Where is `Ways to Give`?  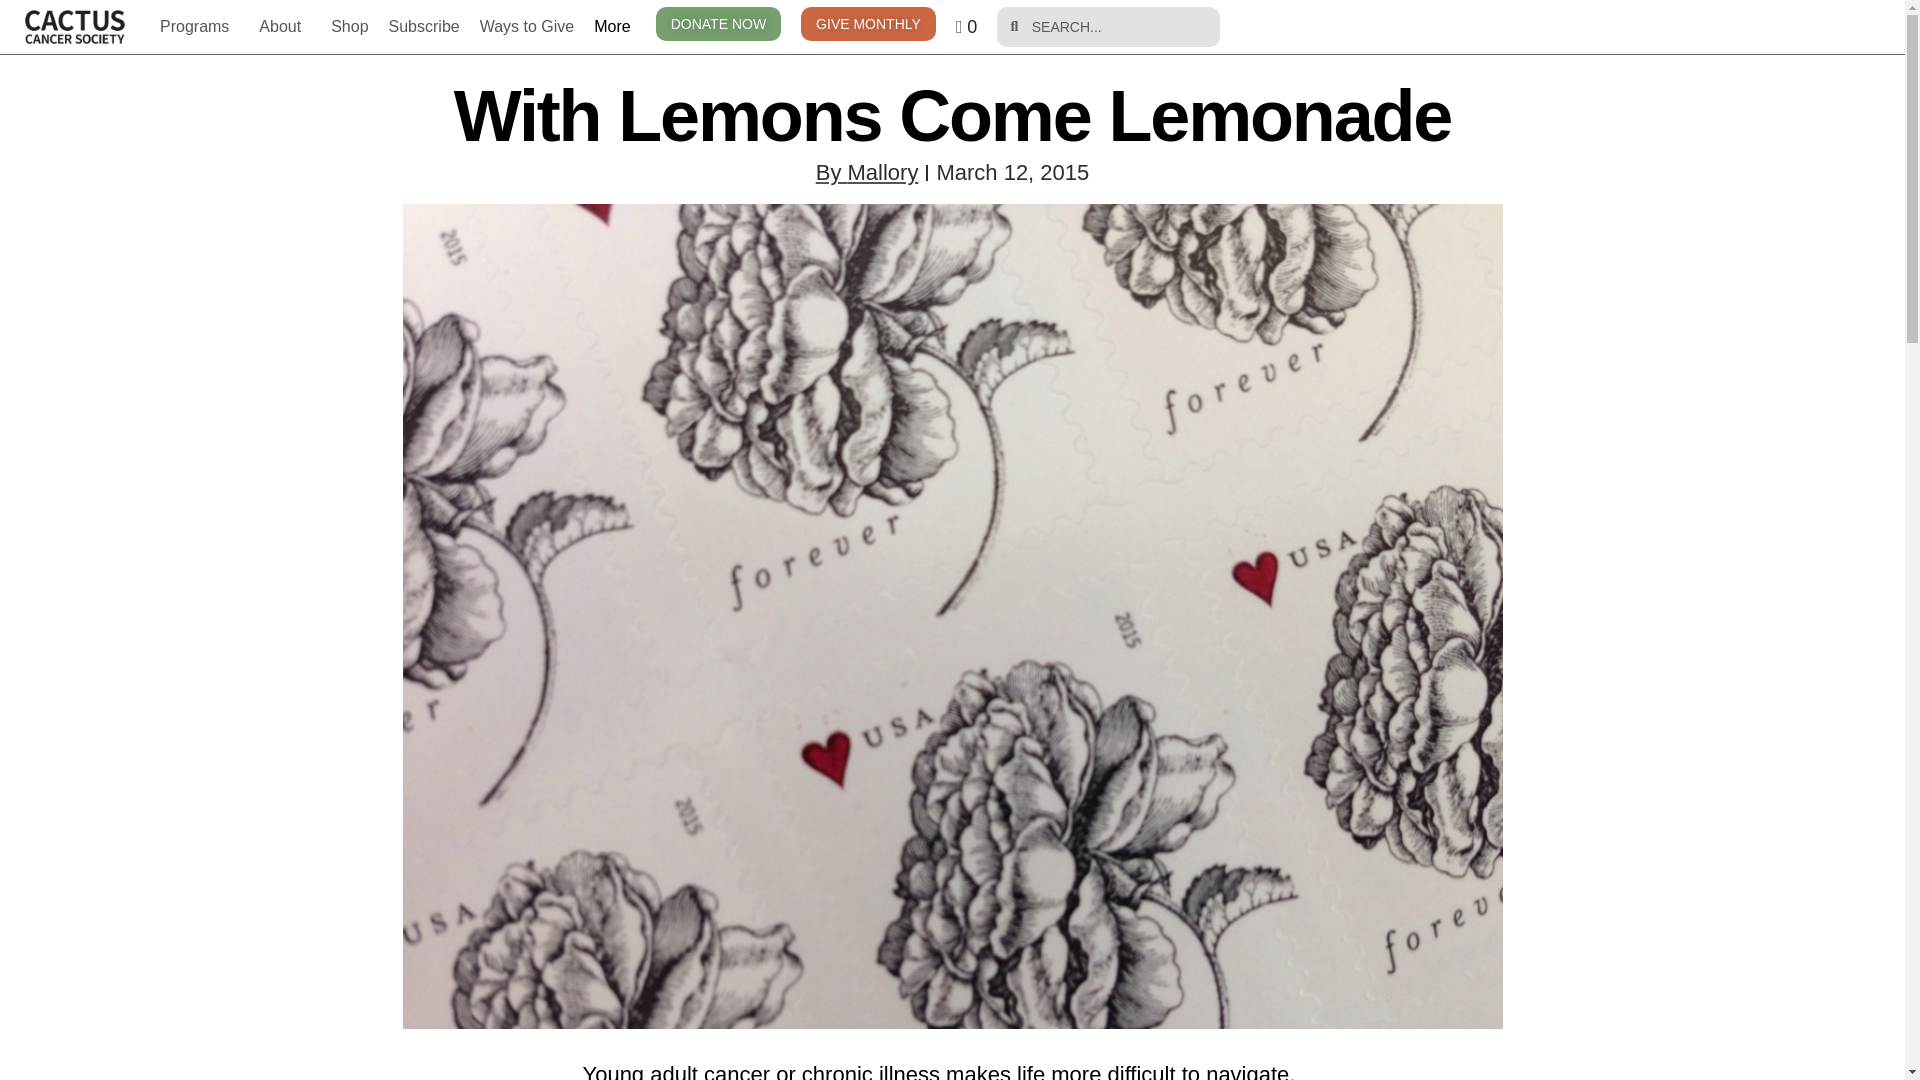 Ways to Give is located at coordinates (528, 26).